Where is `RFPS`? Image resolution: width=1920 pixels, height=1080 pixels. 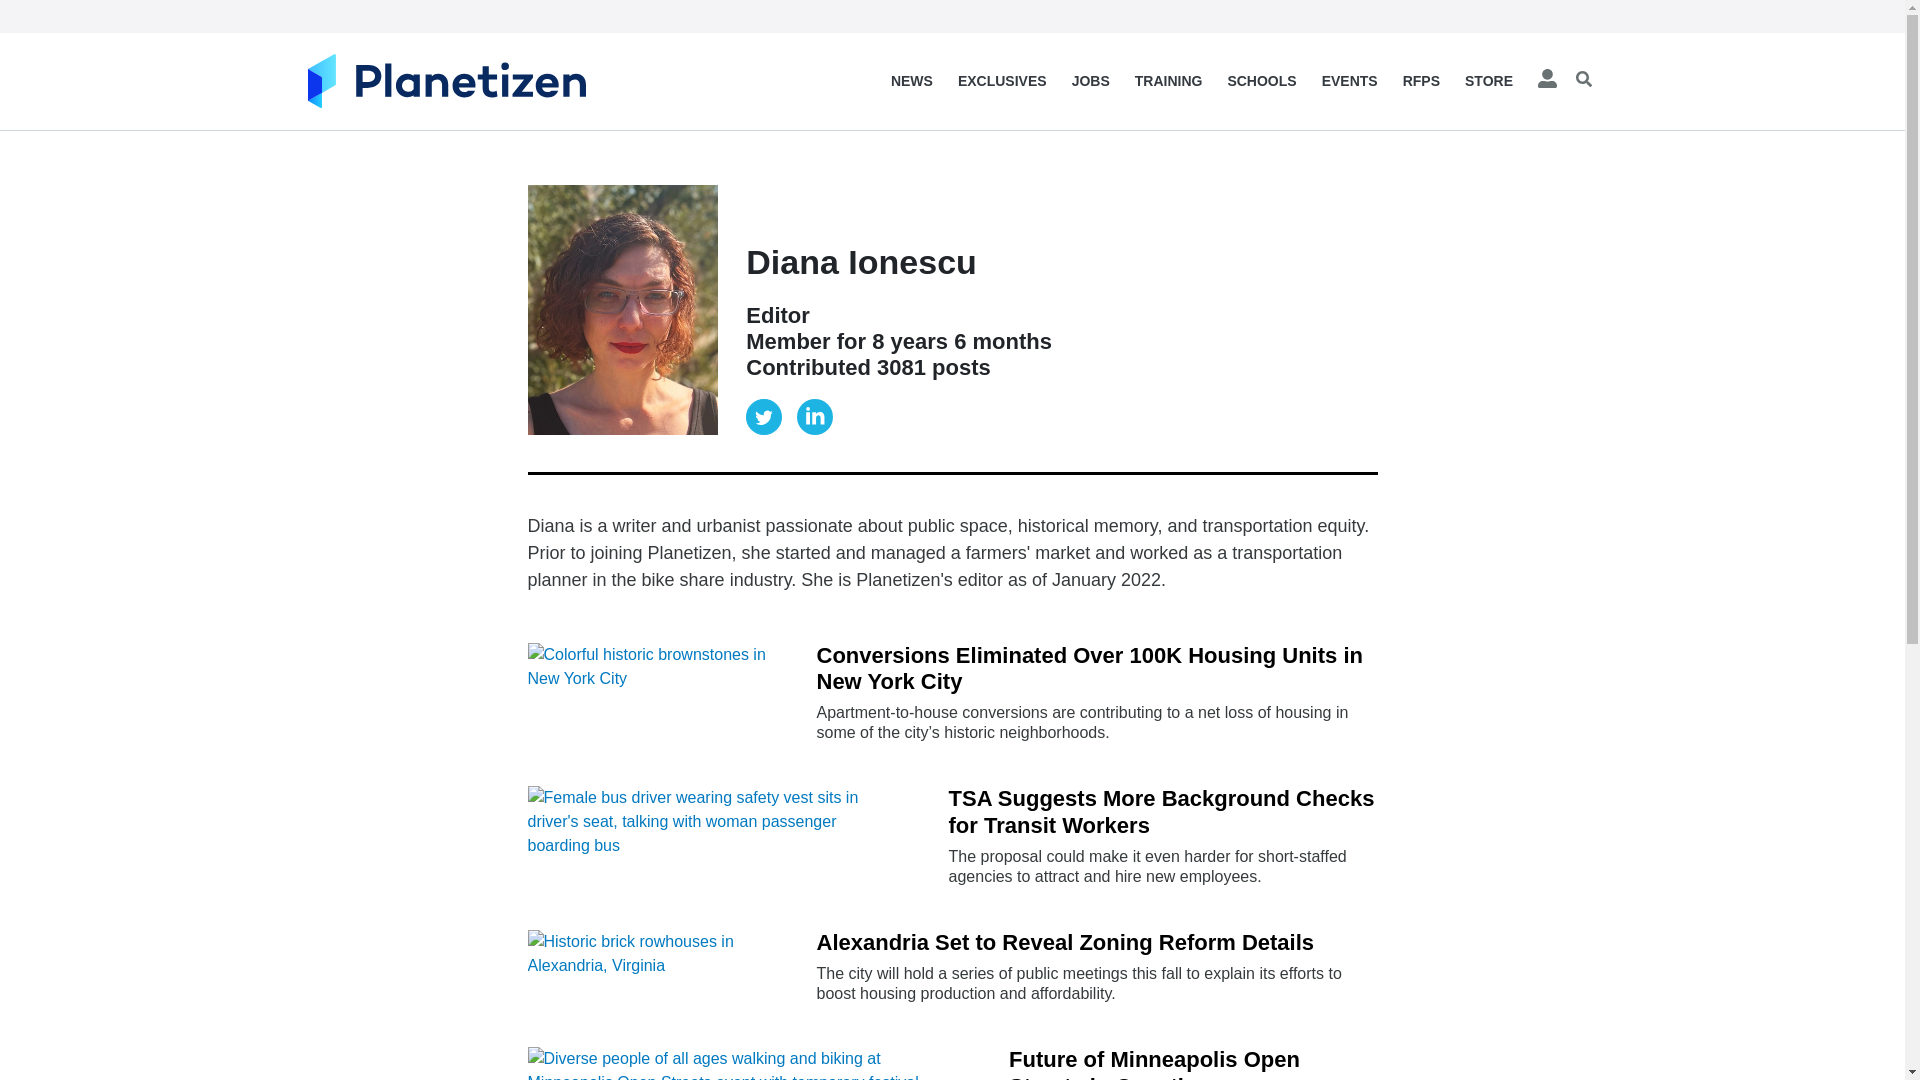
RFPS is located at coordinates (1420, 80).